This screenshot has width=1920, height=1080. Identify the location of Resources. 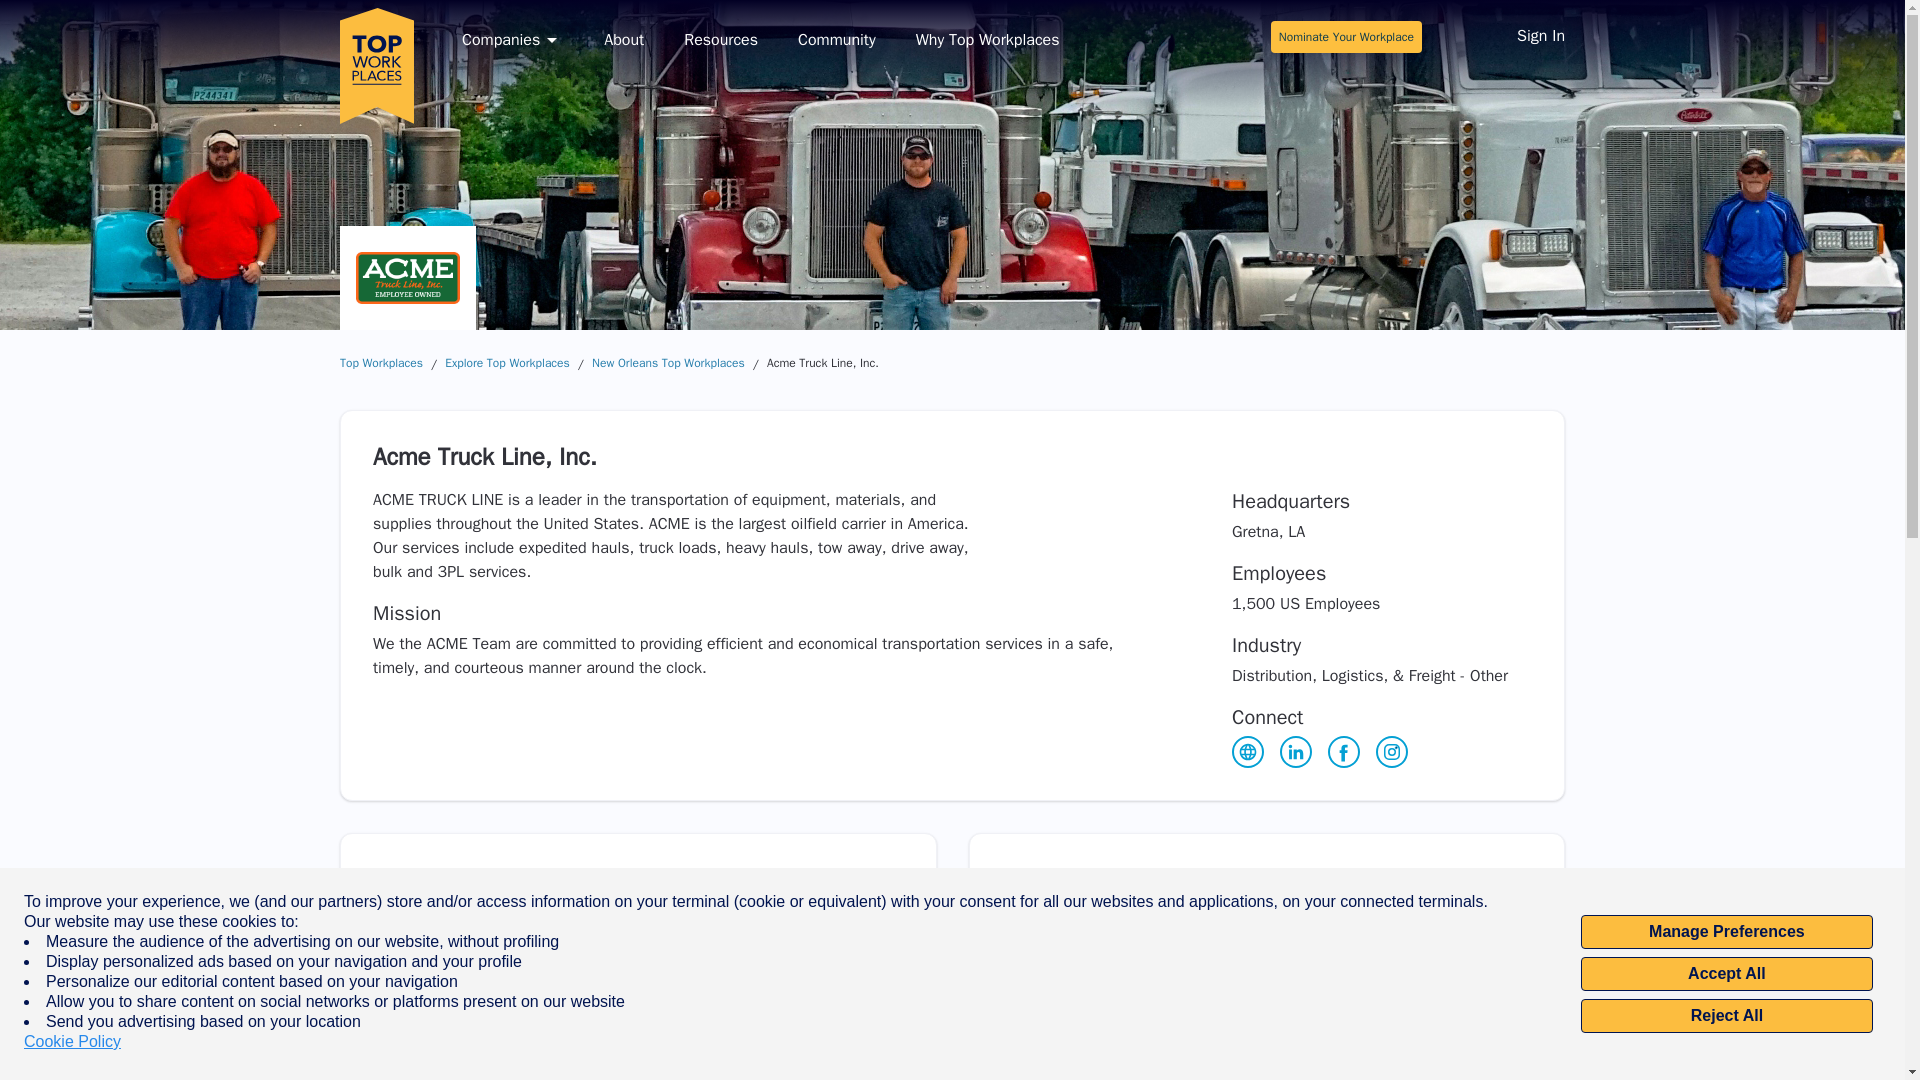
(720, 40).